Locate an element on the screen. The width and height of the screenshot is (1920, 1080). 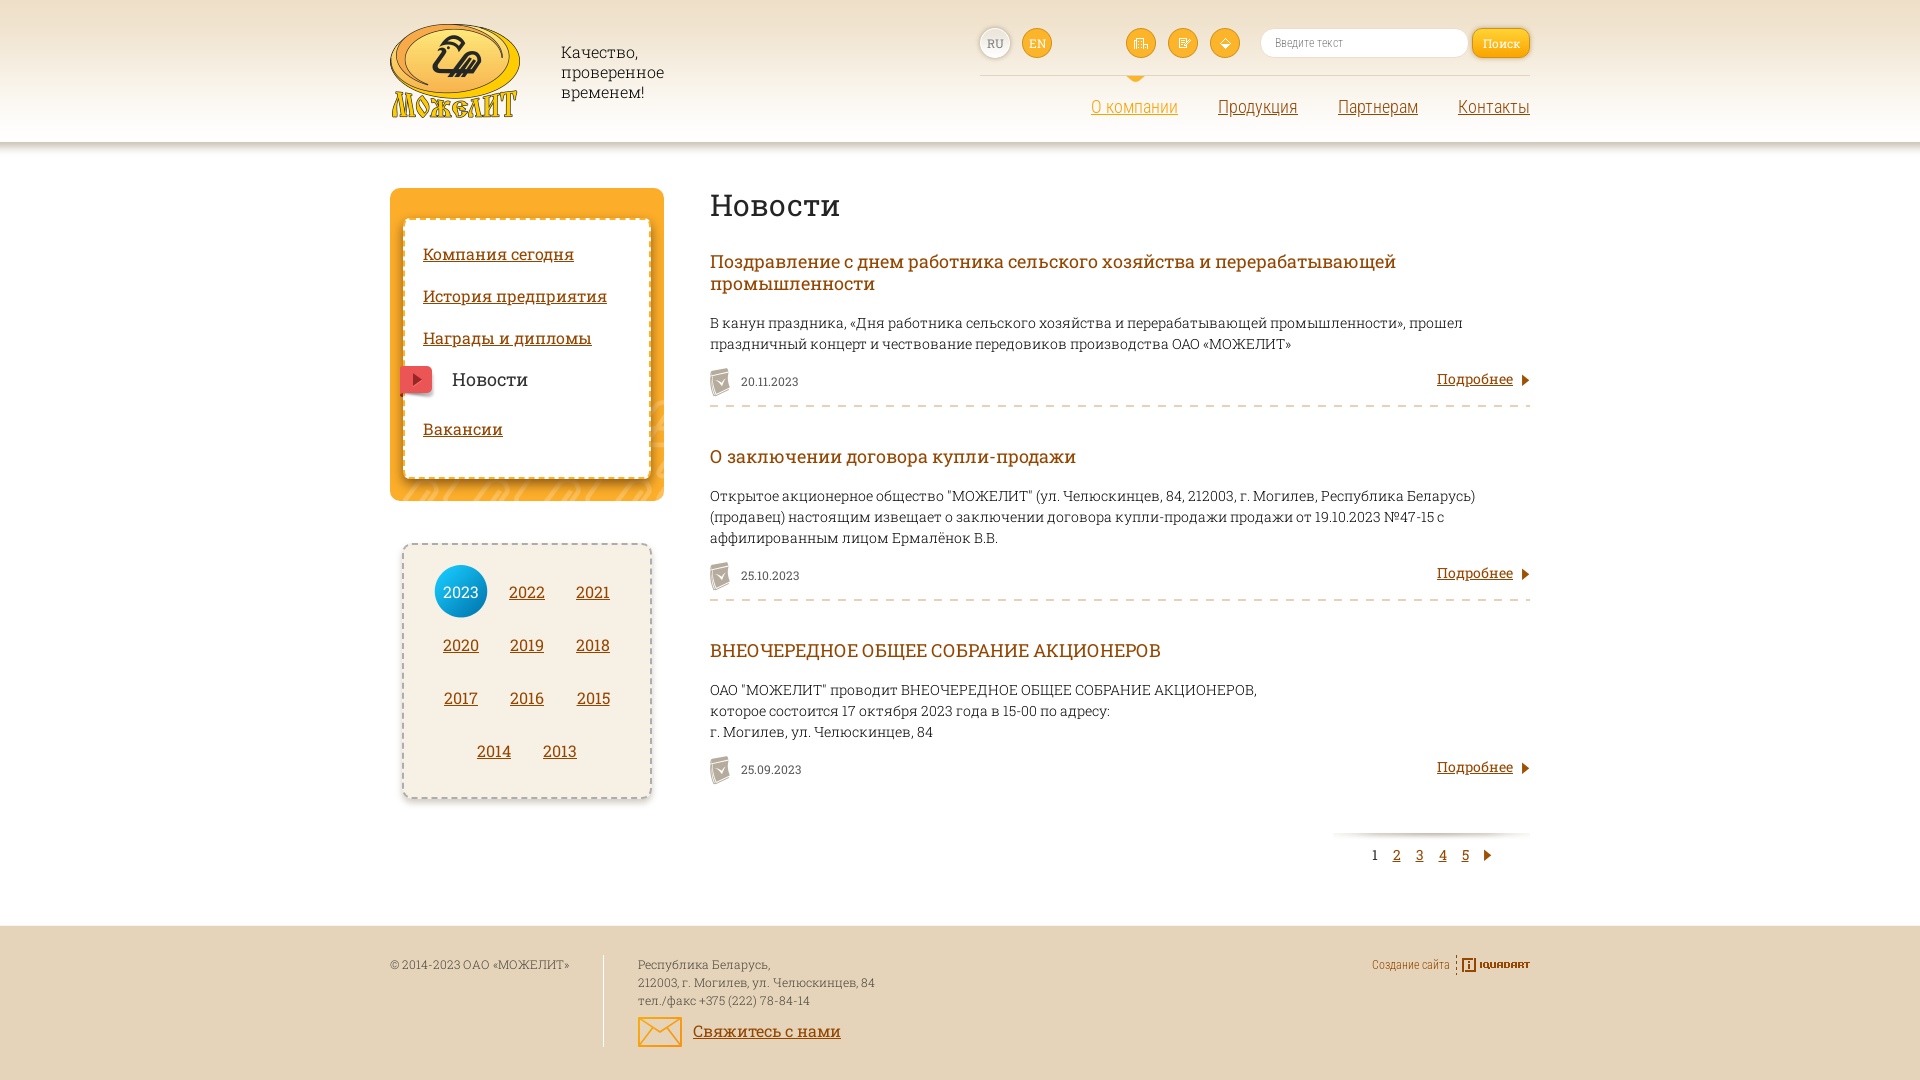
EN is located at coordinates (1037, 43).